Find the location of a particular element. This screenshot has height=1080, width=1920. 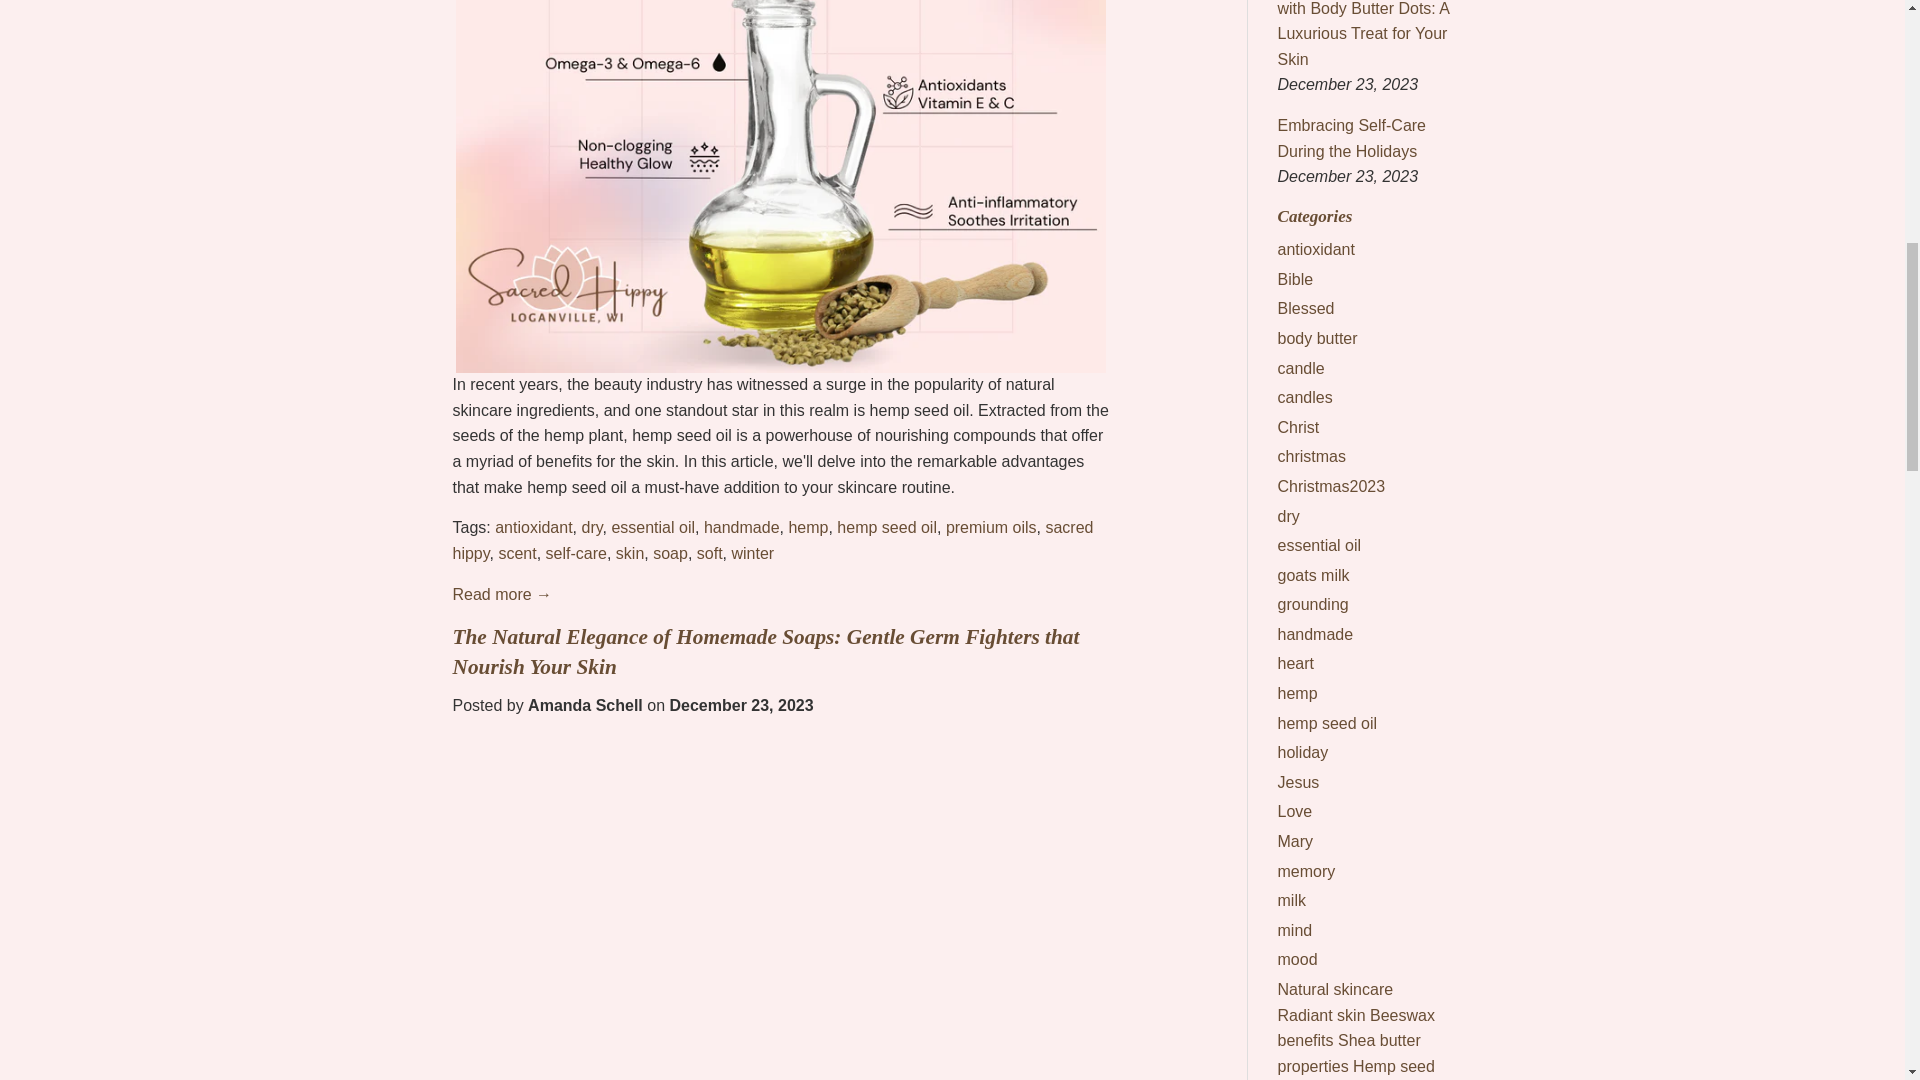

Show articles tagged candle is located at coordinates (1301, 368).